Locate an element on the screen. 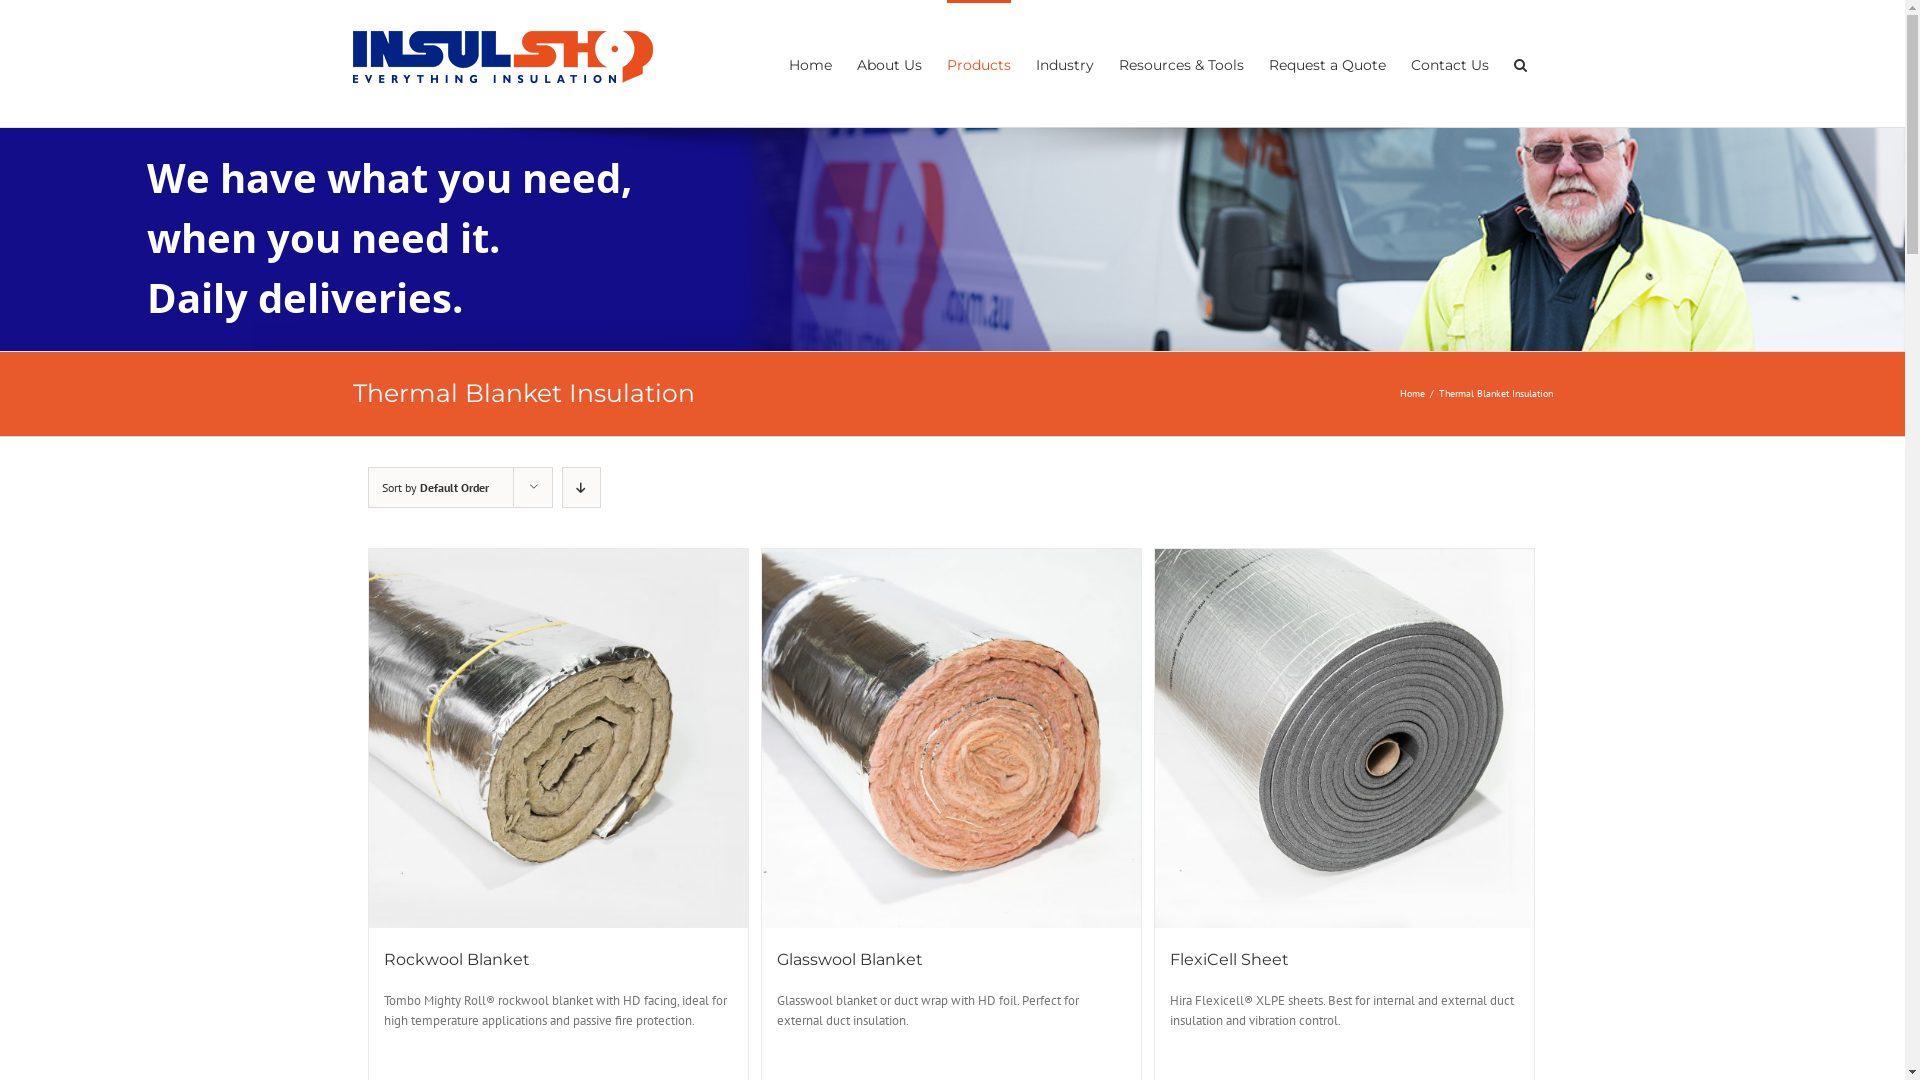 The image size is (1920, 1080). FlexiCell Sheet is located at coordinates (1230, 960).